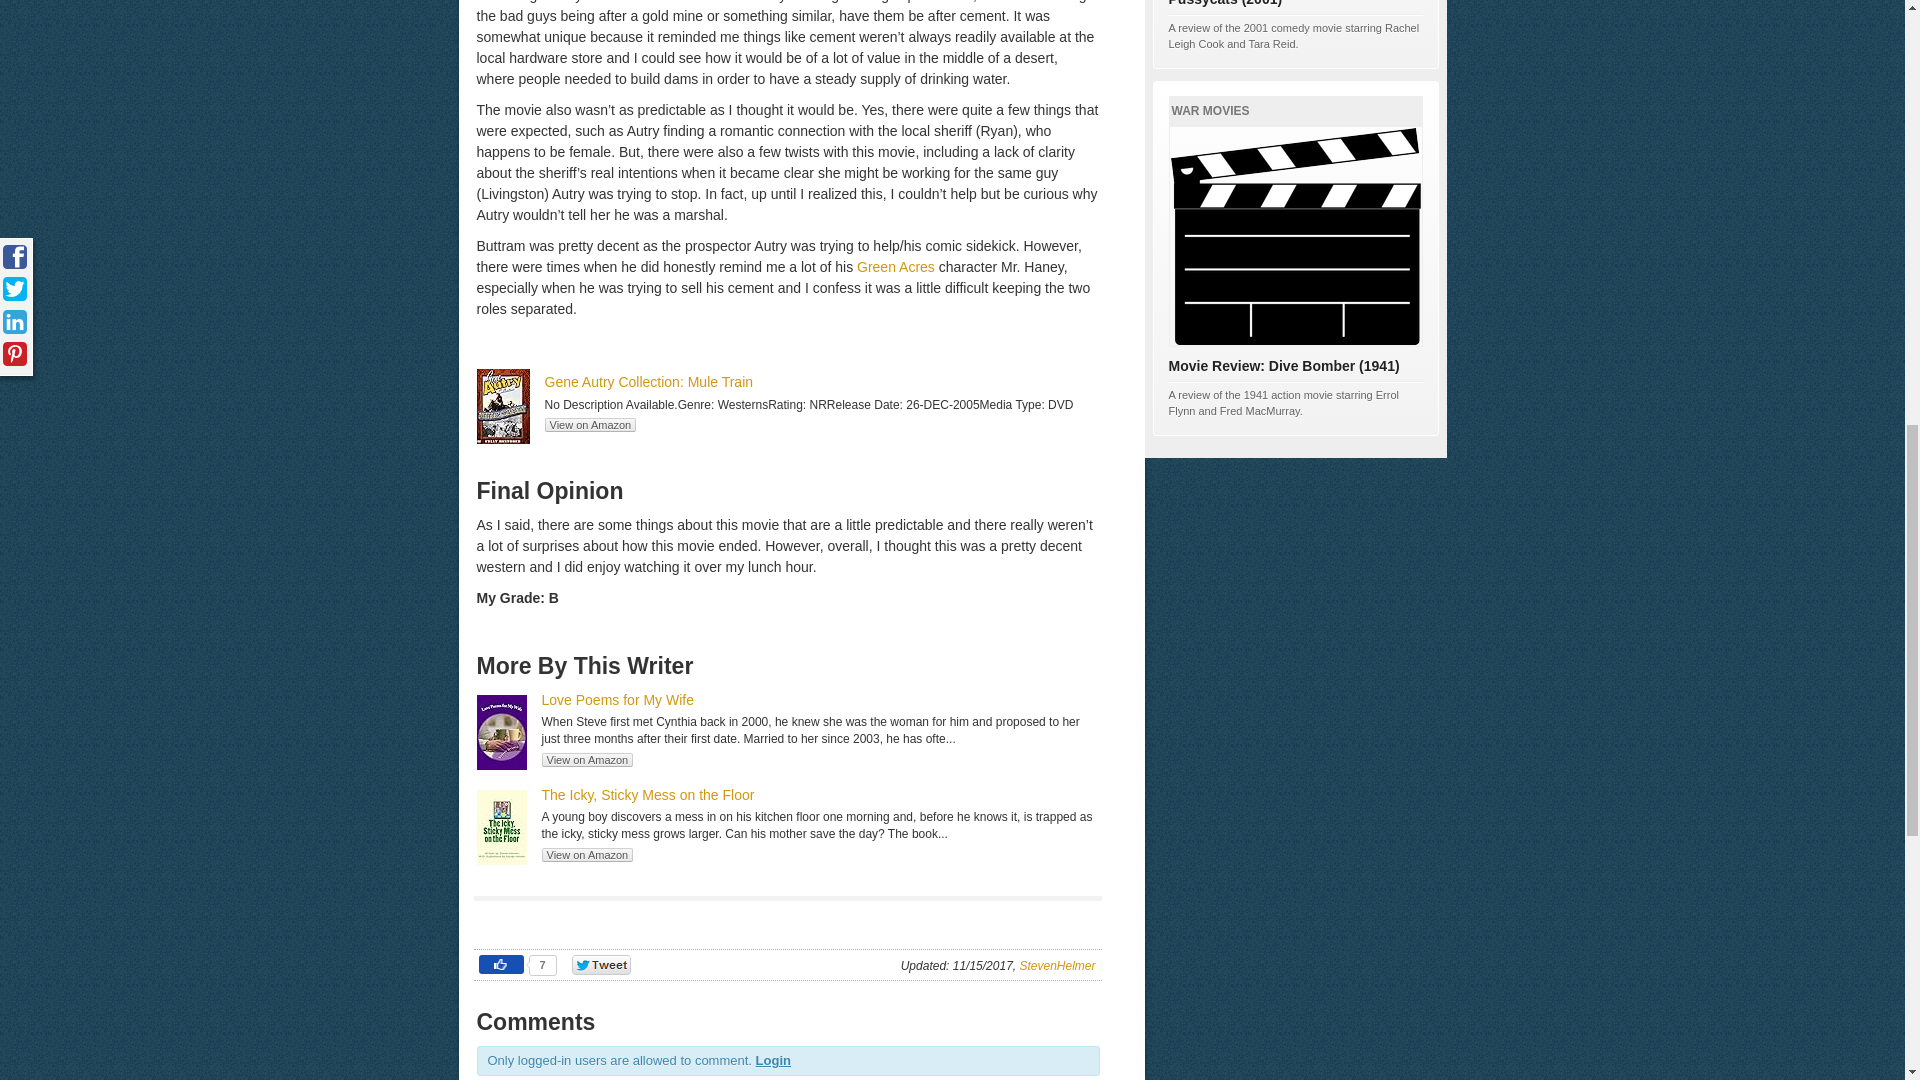  I want to click on The Icky, Sticky Mess on the Floor, so click(648, 795).